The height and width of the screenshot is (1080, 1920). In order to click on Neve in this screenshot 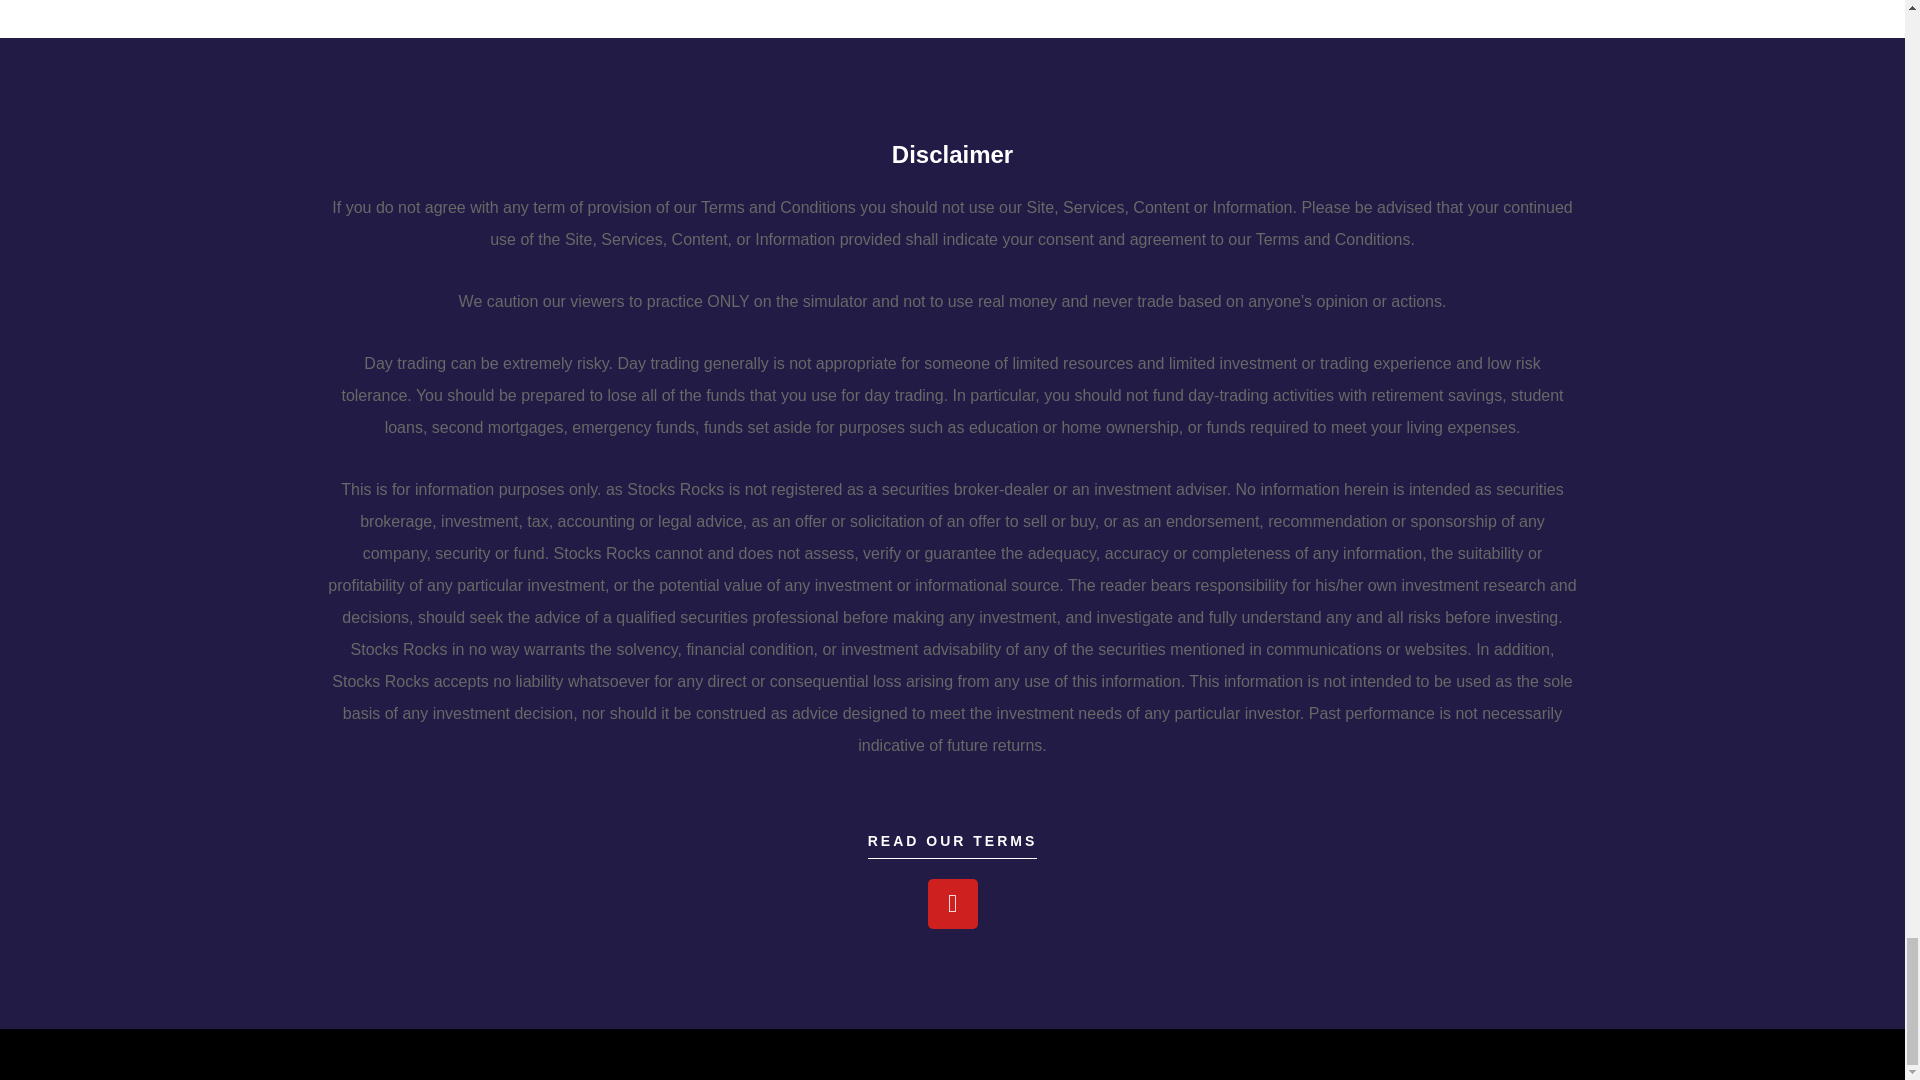, I will do `click(399, 1054)`.